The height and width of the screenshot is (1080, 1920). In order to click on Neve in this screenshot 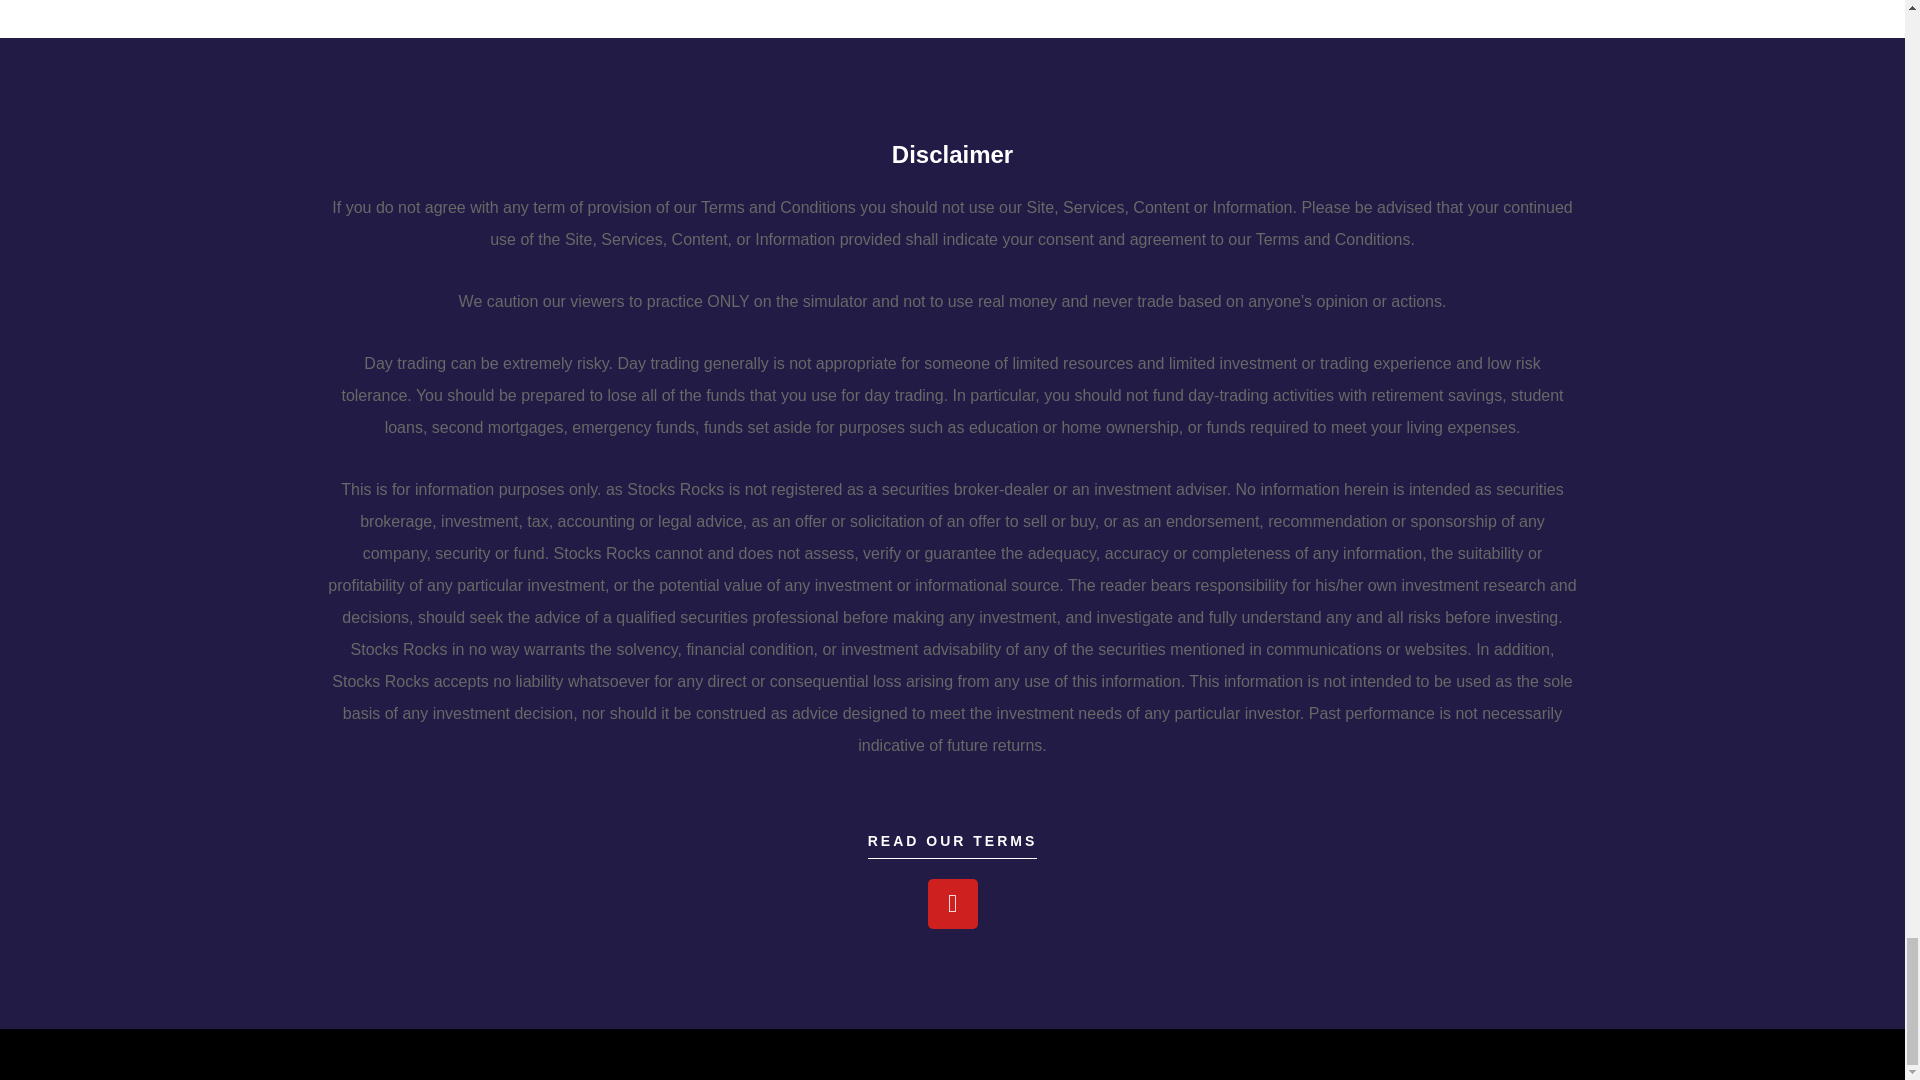, I will do `click(399, 1054)`.